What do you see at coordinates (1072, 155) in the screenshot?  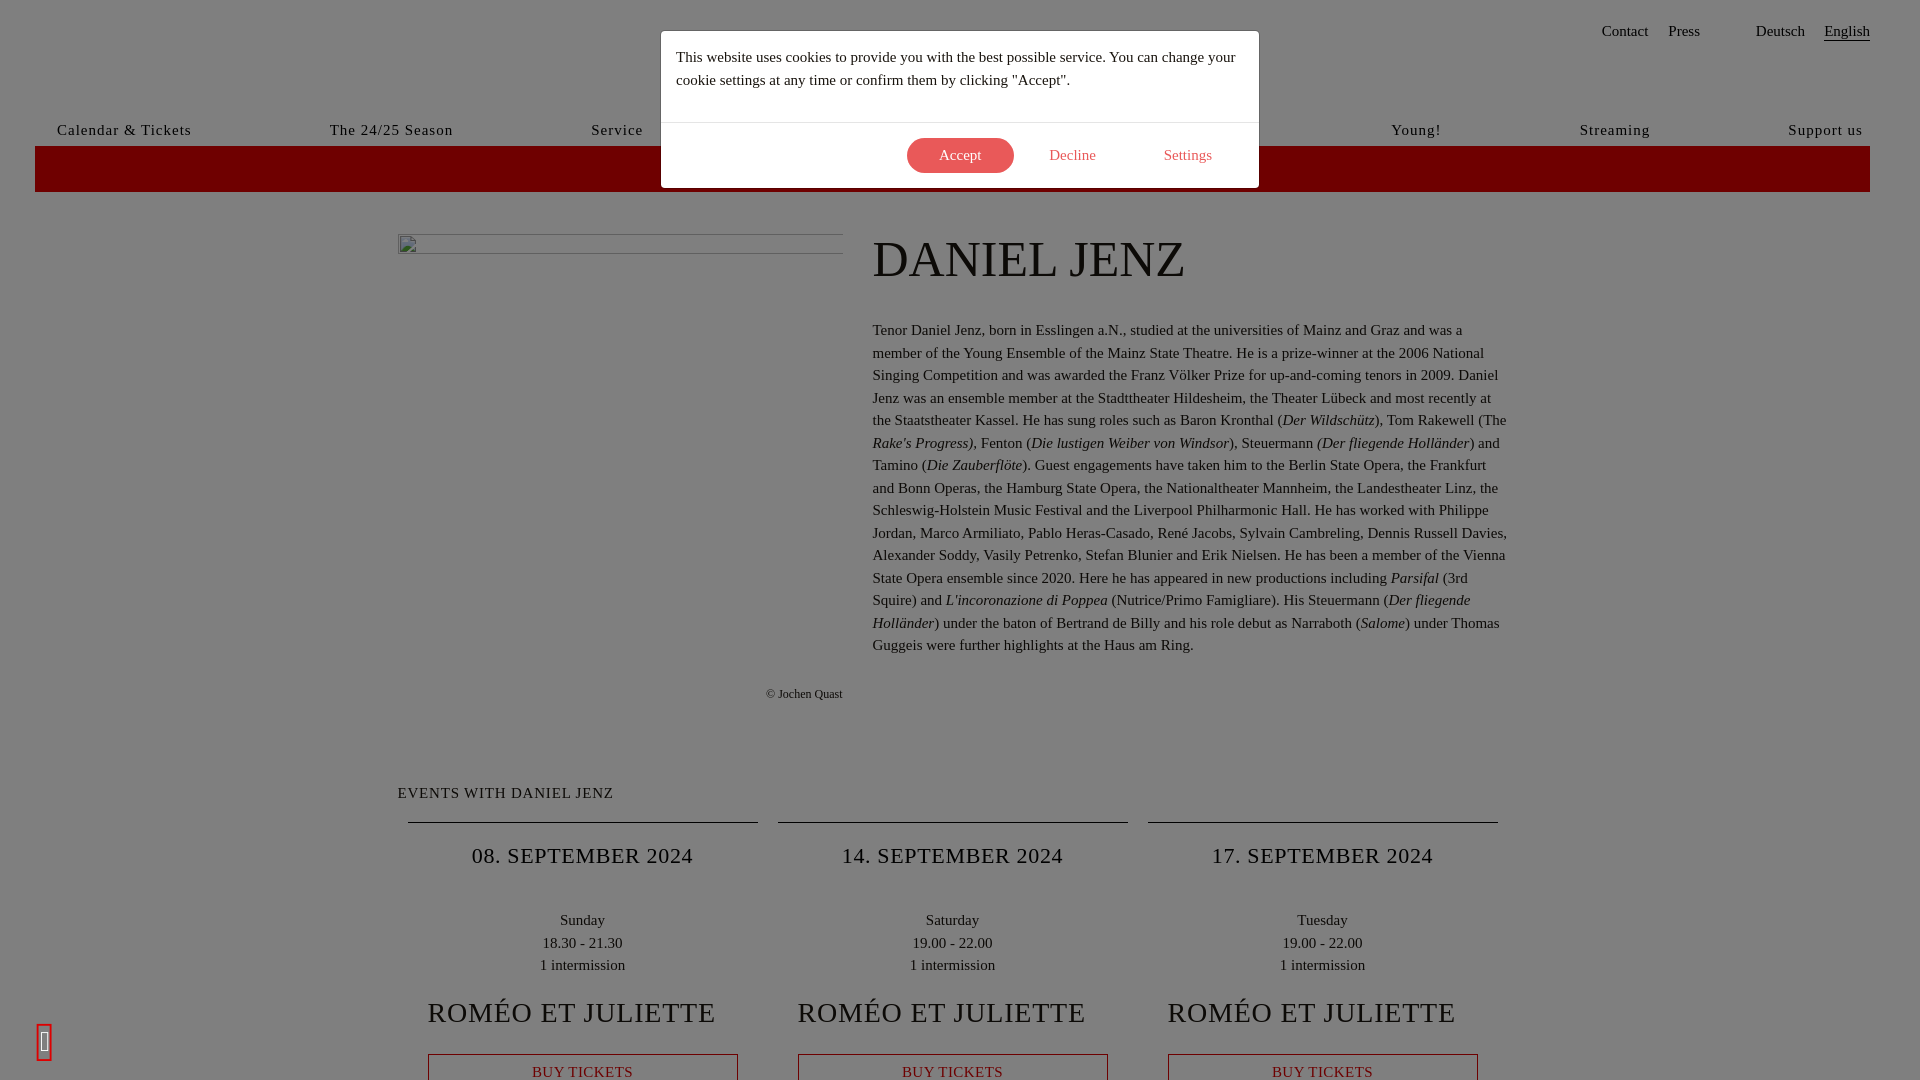 I see `Decline` at bounding box center [1072, 155].